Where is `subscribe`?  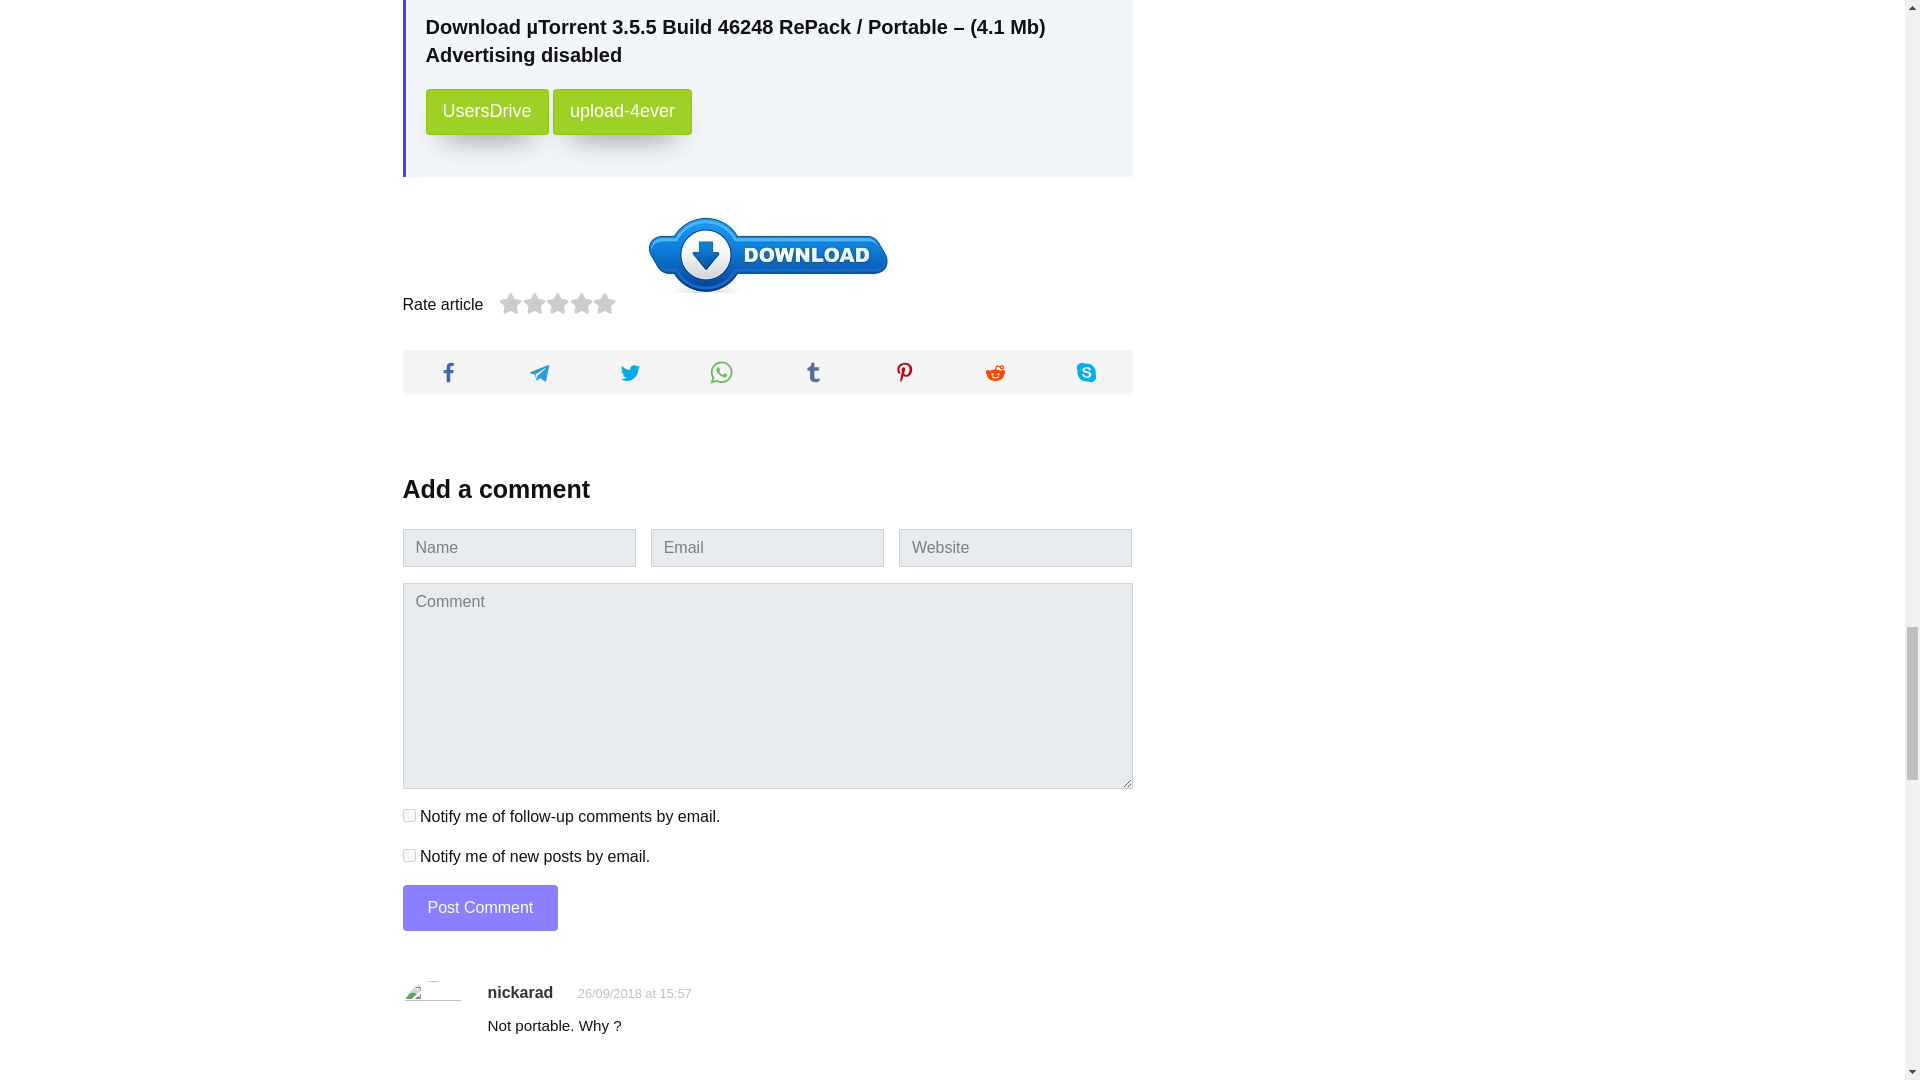
subscribe is located at coordinates (408, 854).